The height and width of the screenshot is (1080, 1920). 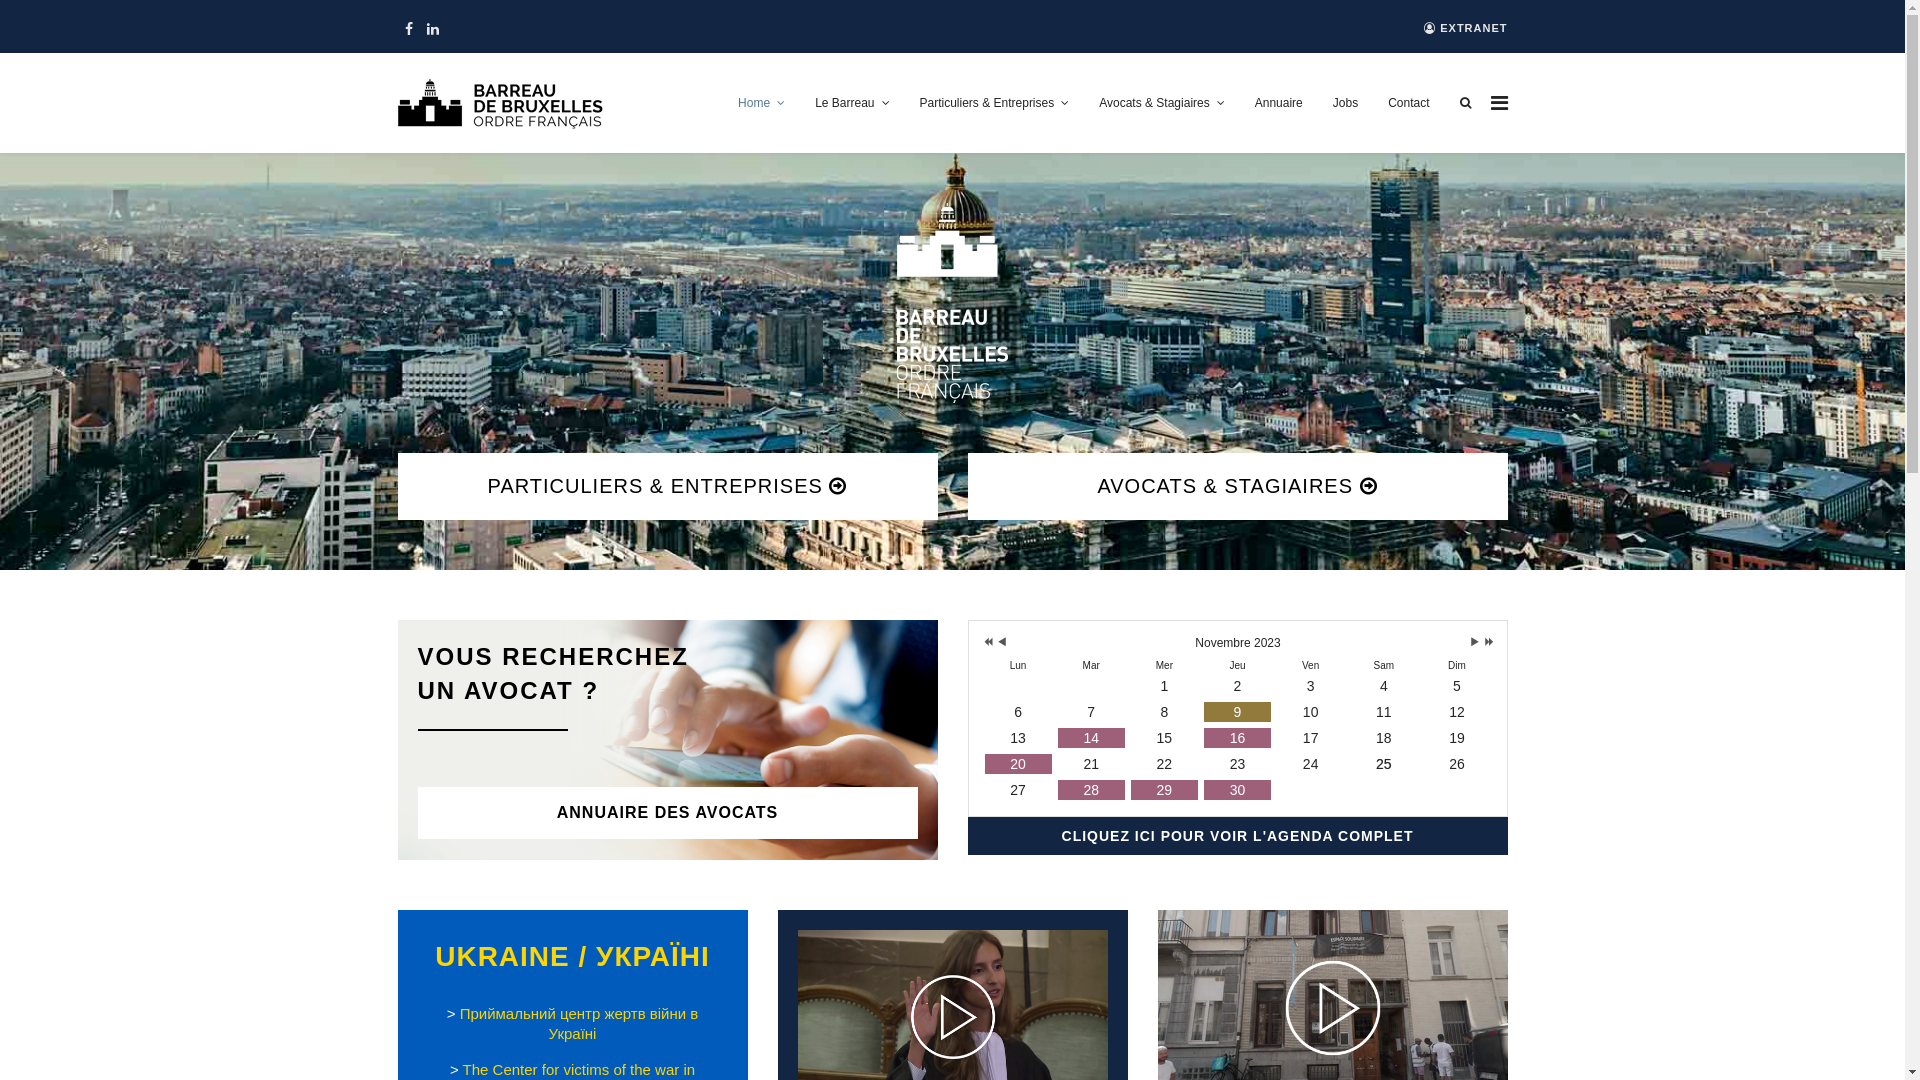 I want to click on Jobs, so click(x=1346, y=103).